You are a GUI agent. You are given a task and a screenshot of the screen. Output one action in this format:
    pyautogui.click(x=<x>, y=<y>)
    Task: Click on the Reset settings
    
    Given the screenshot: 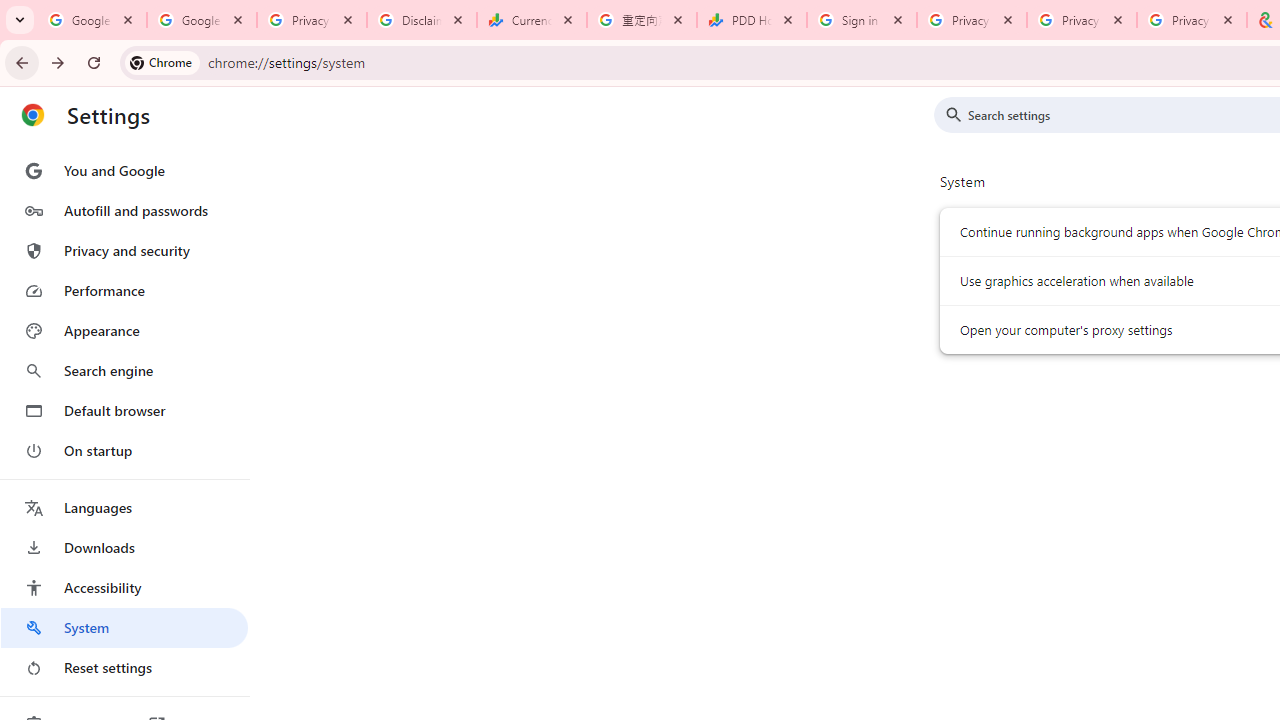 What is the action you would take?
    pyautogui.click(x=124, y=668)
    